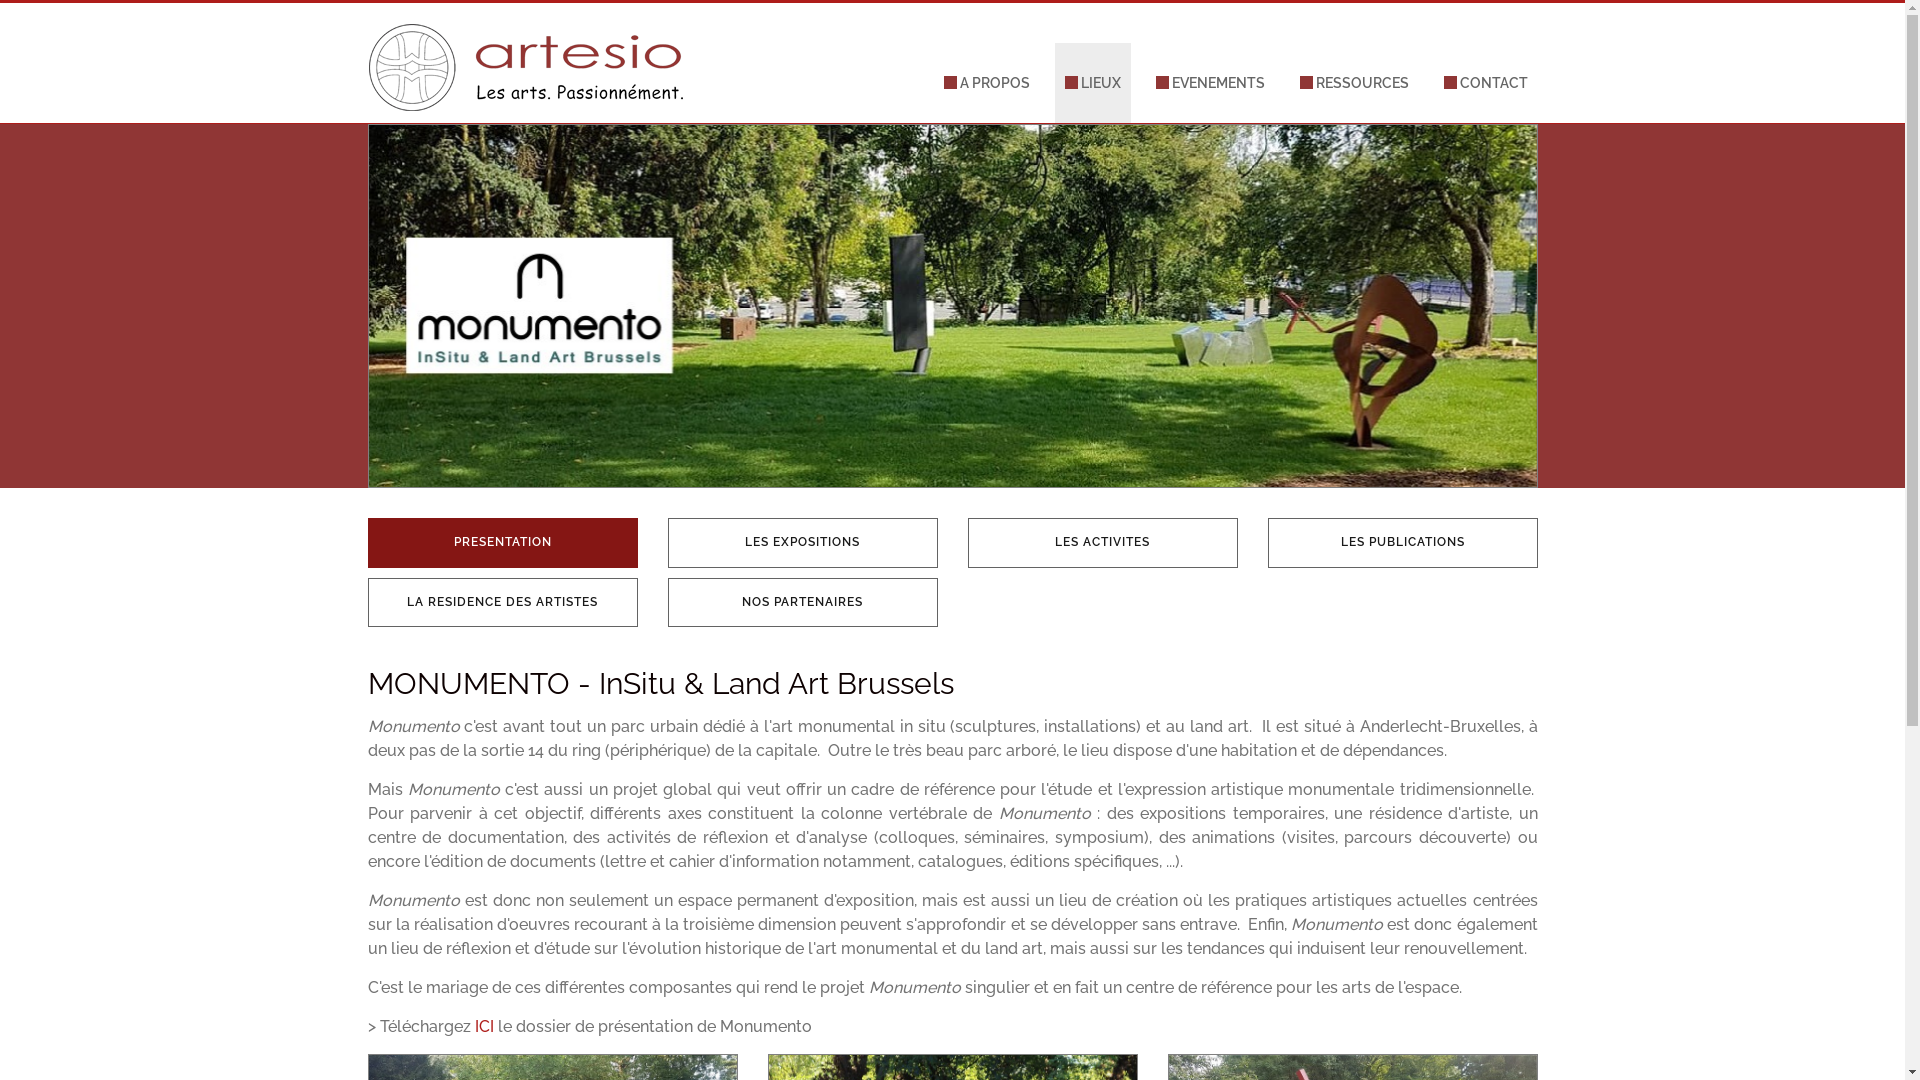 The height and width of the screenshot is (1080, 1920). What do you see at coordinates (987, 83) in the screenshot?
I see ` A PROPOS` at bounding box center [987, 83].